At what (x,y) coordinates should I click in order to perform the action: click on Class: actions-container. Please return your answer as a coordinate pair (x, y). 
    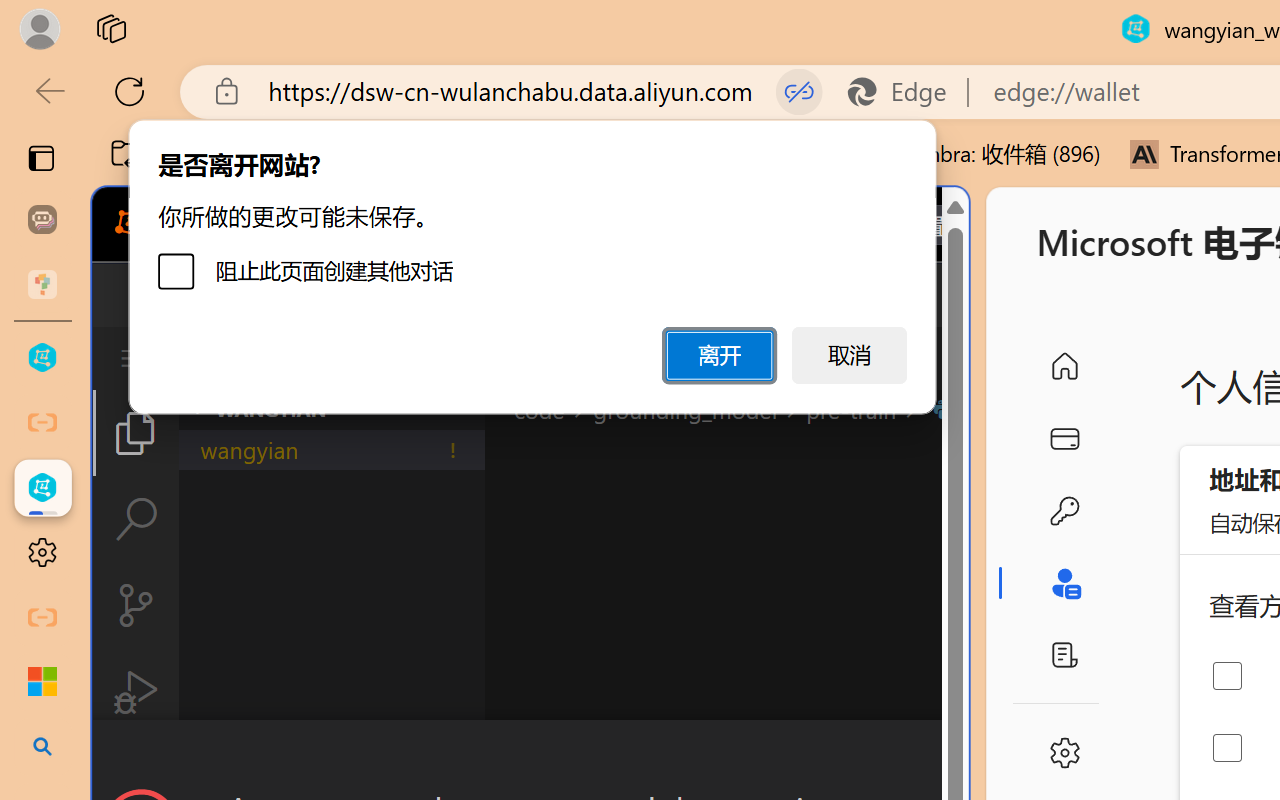
    Looking at the image, I should click on (530, 756).